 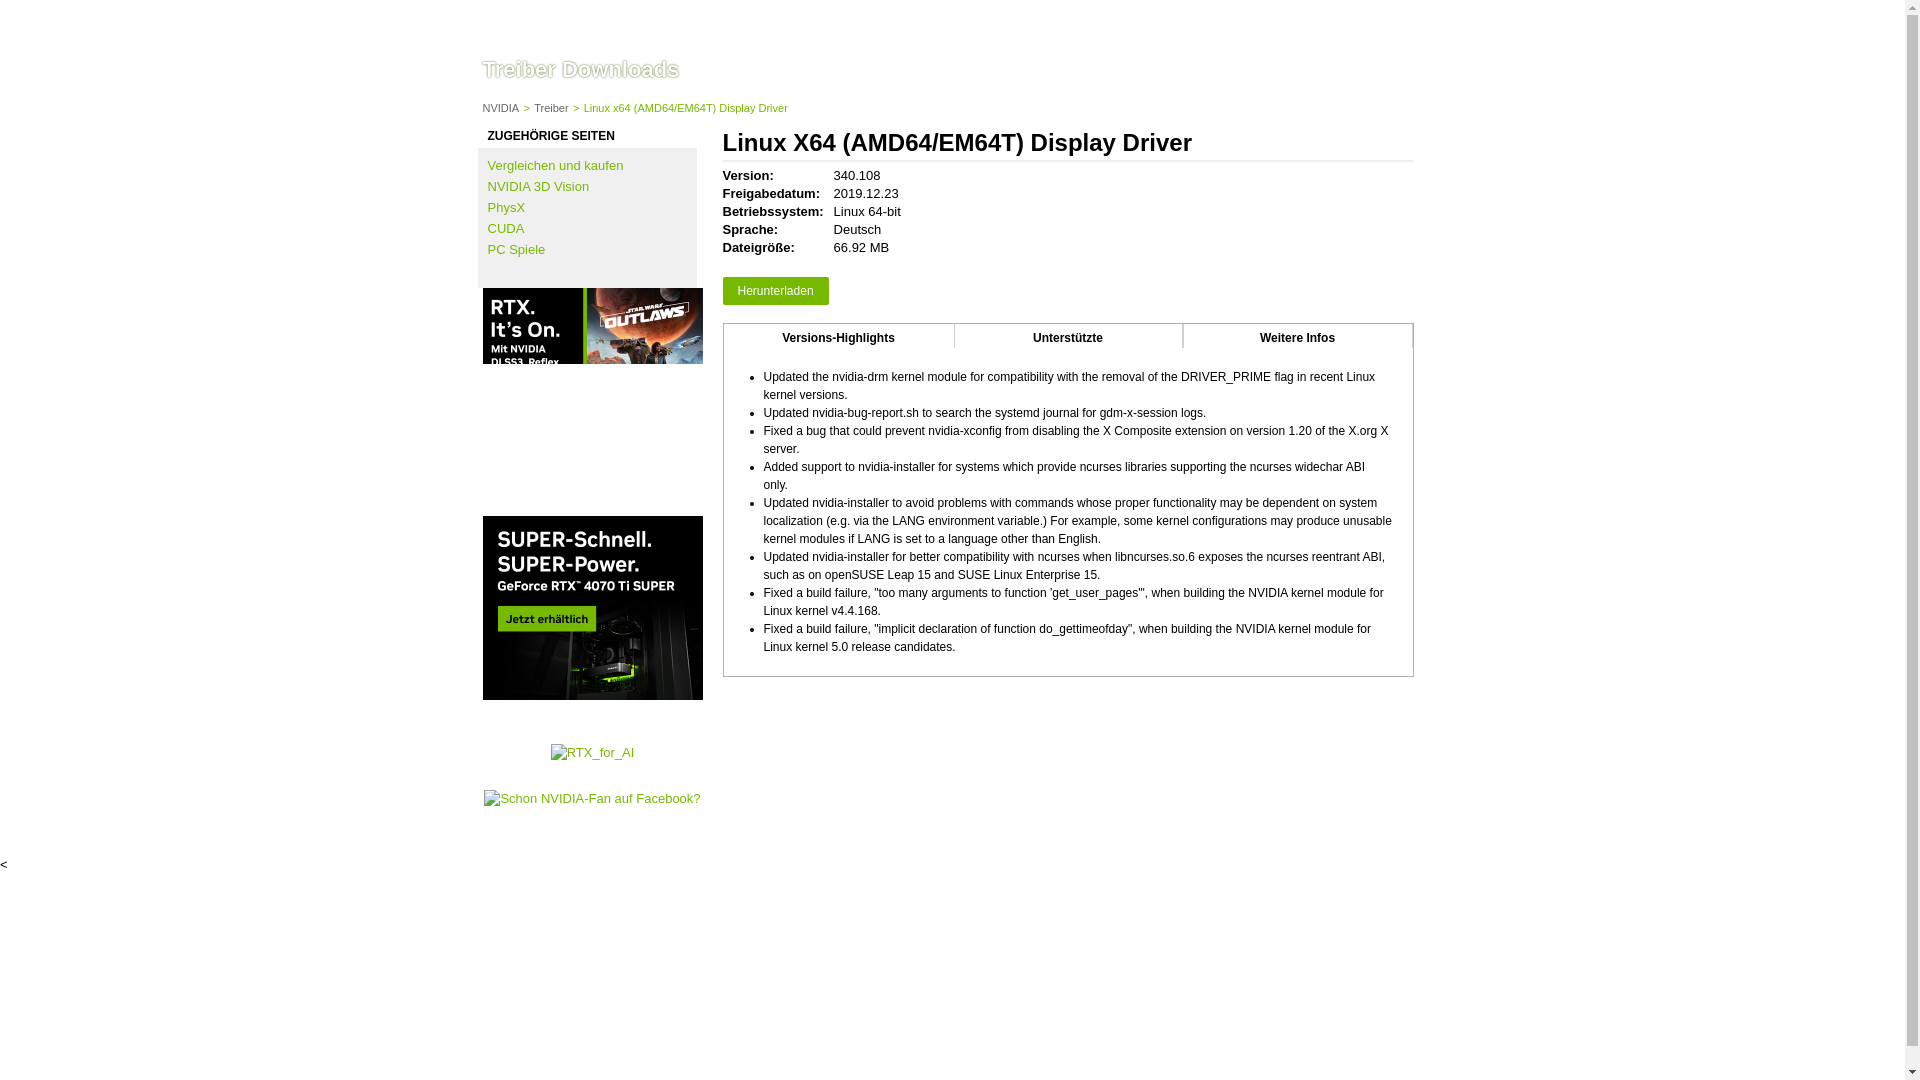 What do you see at coordinates (500, 108) in the screenshot?
I see `NVIDIA` at bounding box center [500, 108].